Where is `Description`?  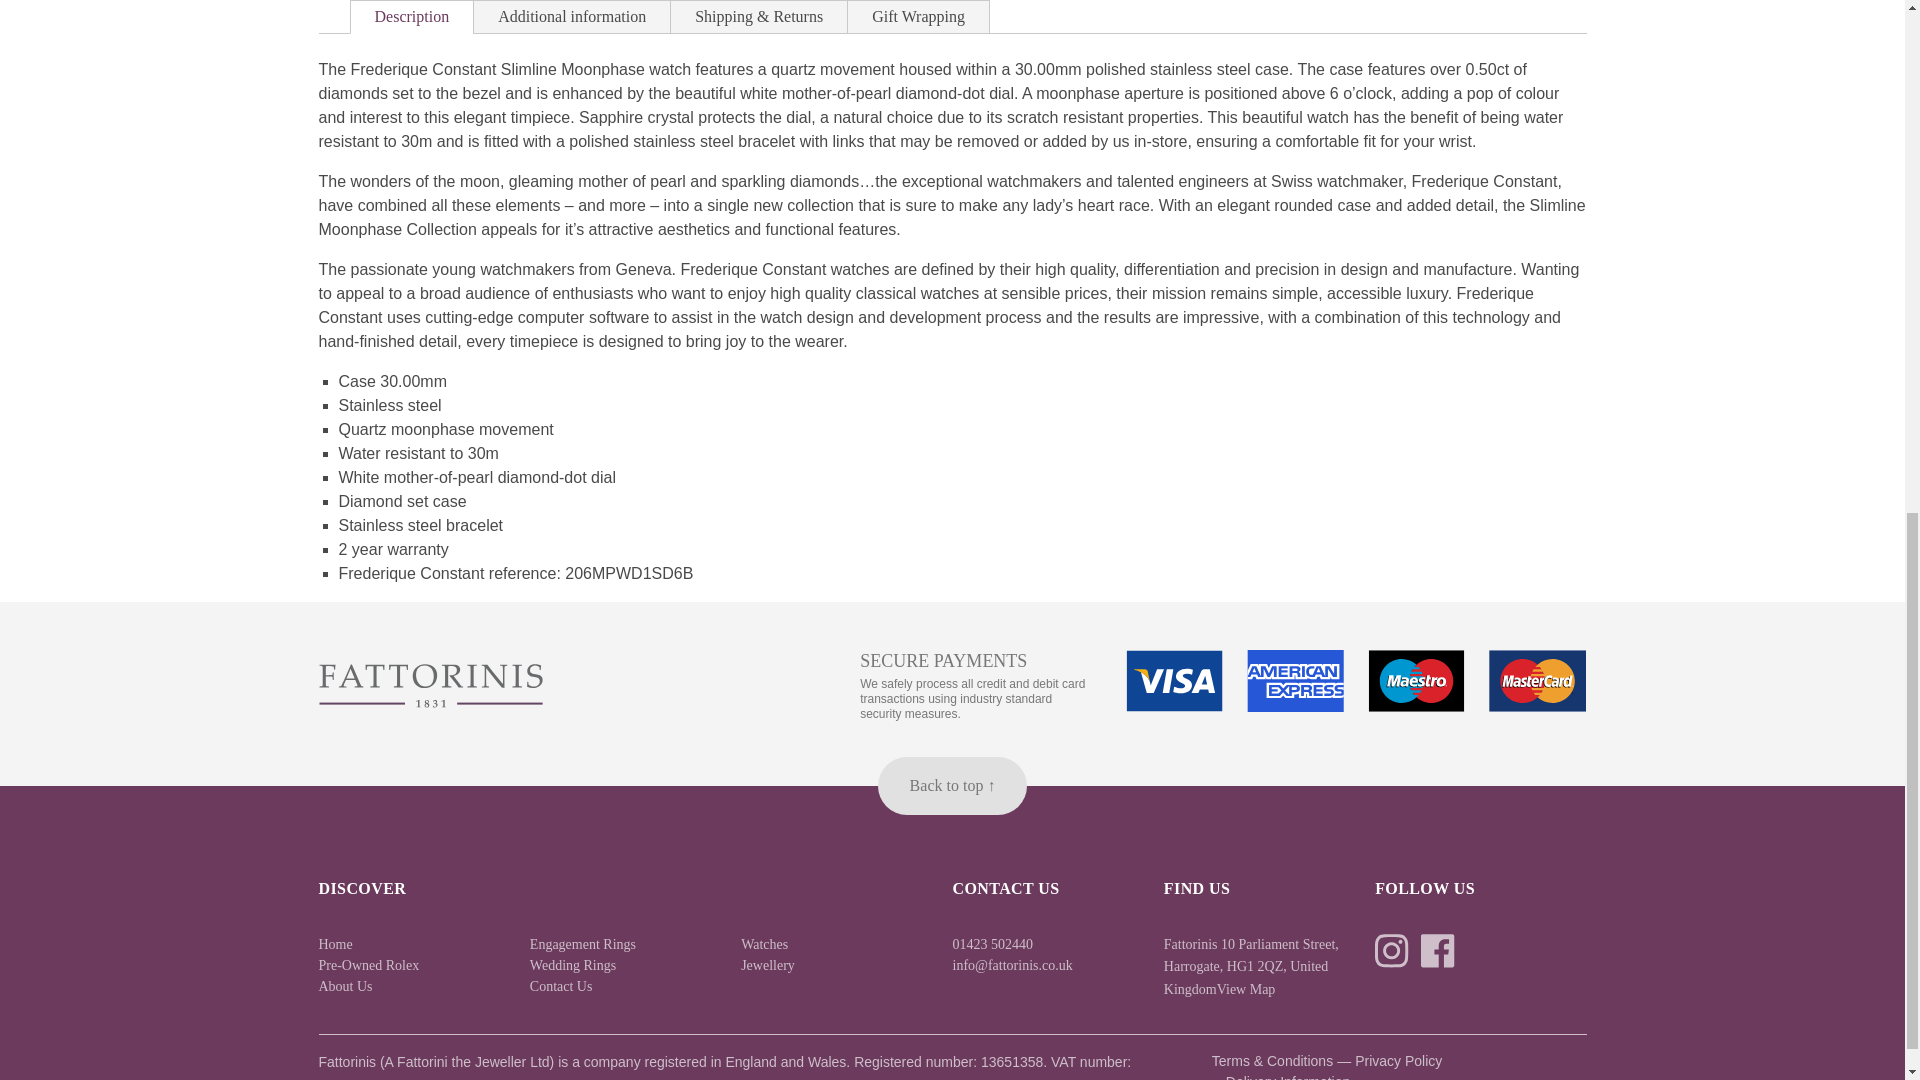 Description is located at coordinates (410, 17).